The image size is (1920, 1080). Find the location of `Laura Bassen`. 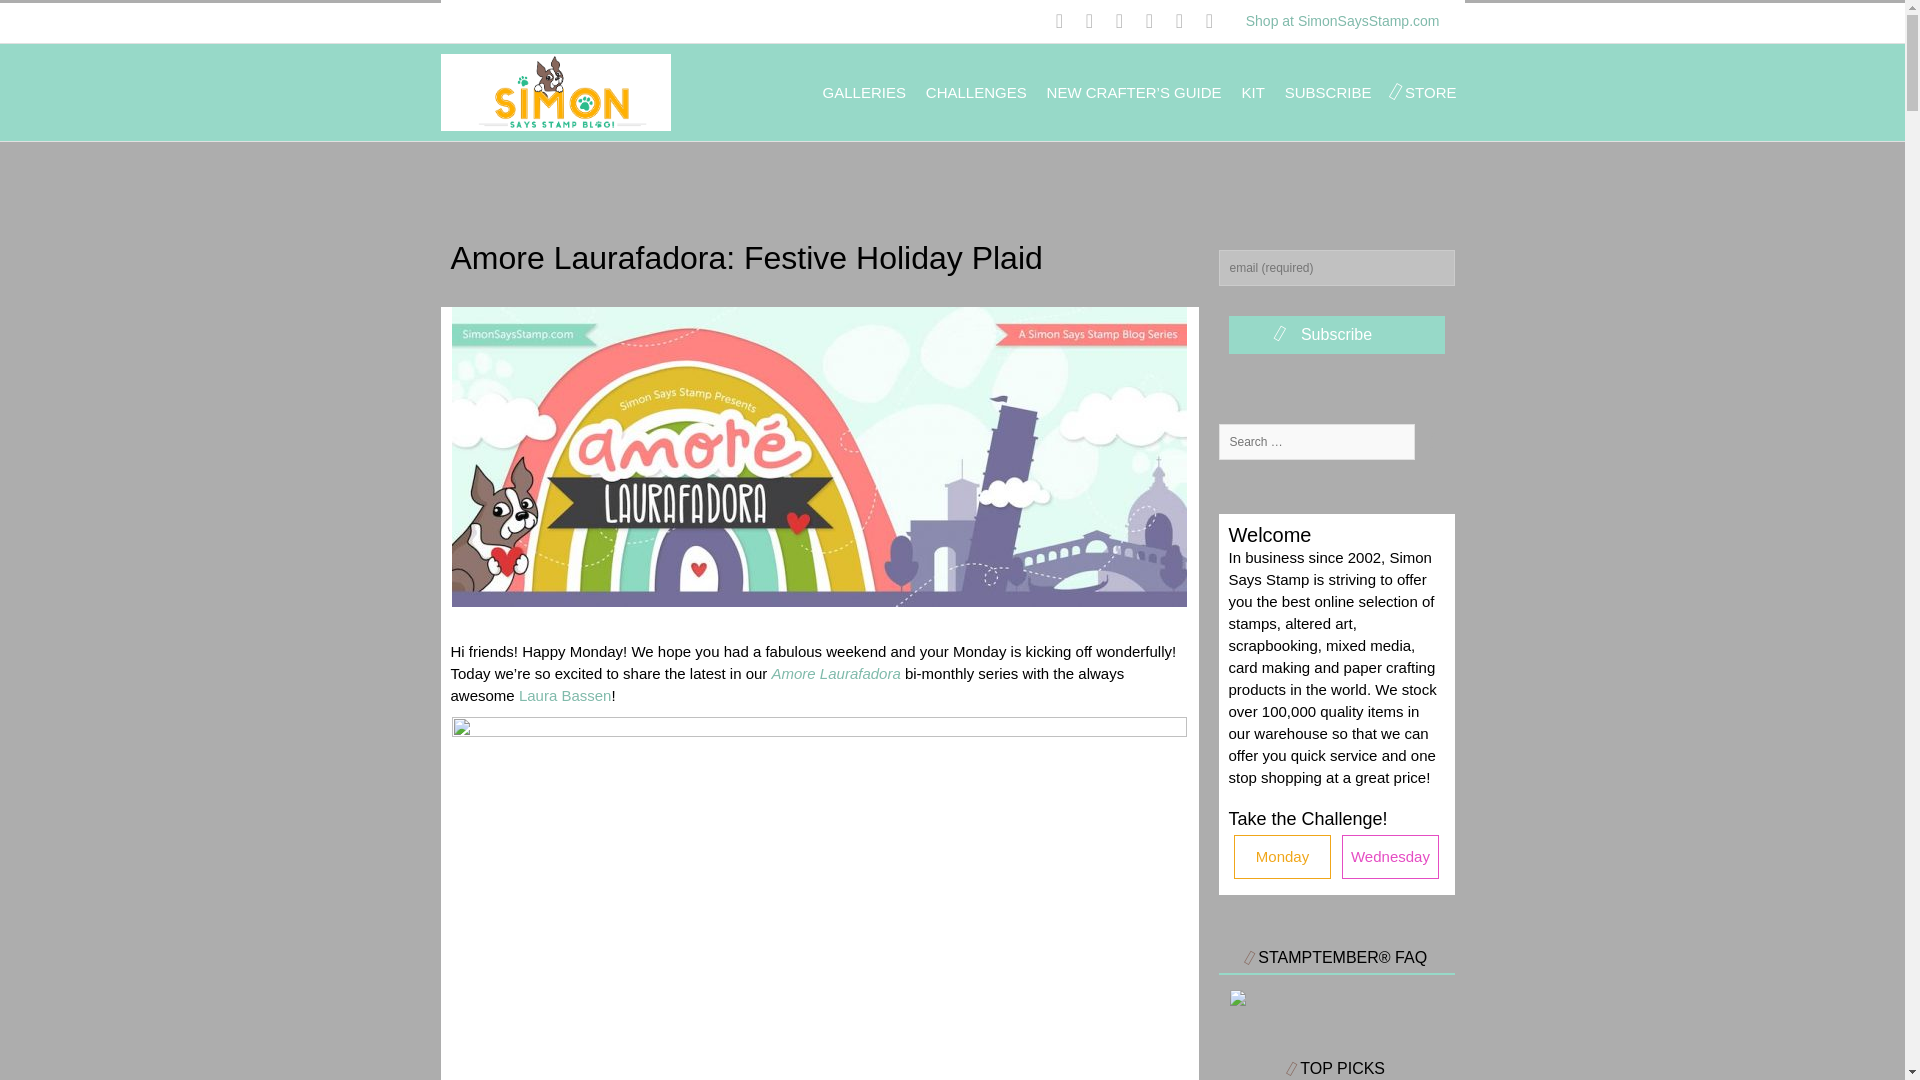

Laura Bassen is located at coordinates (565, 695).